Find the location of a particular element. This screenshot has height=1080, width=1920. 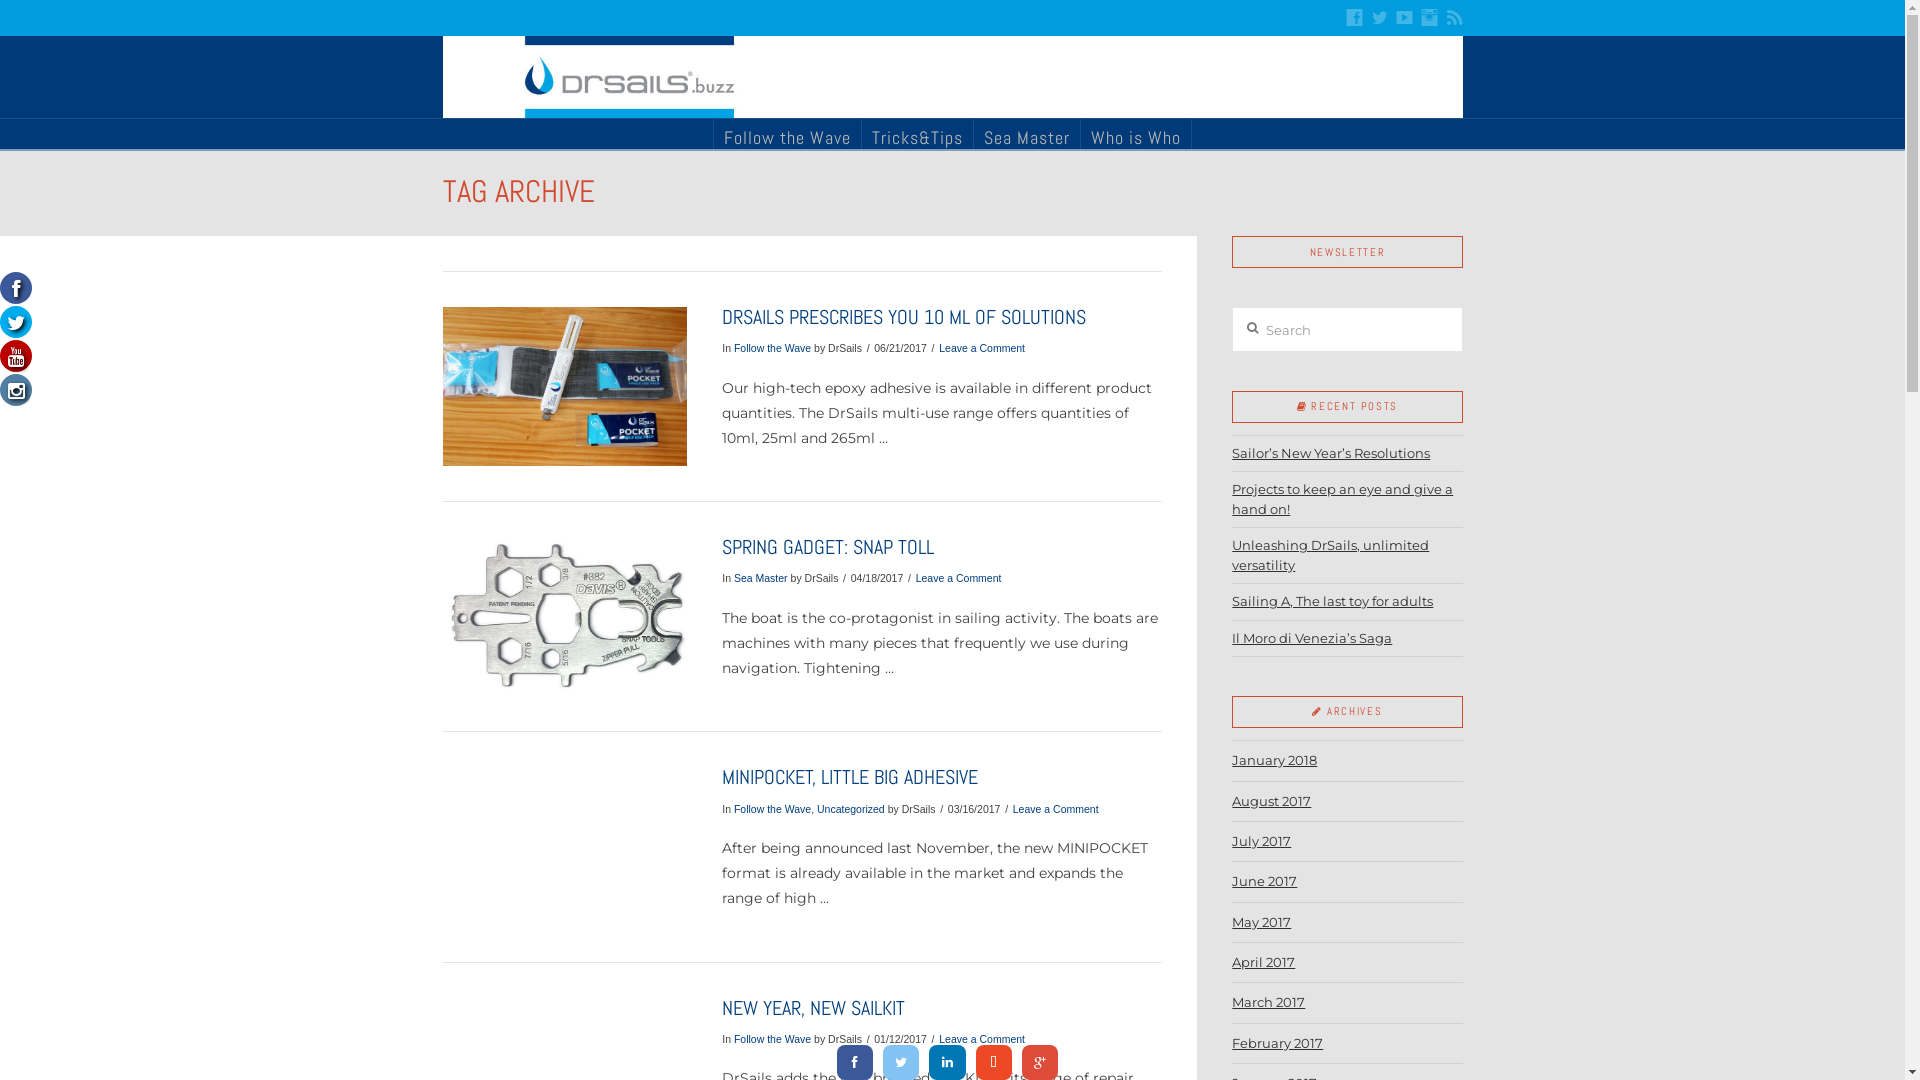

Follow the Wave is located at coordinates (772, 808).